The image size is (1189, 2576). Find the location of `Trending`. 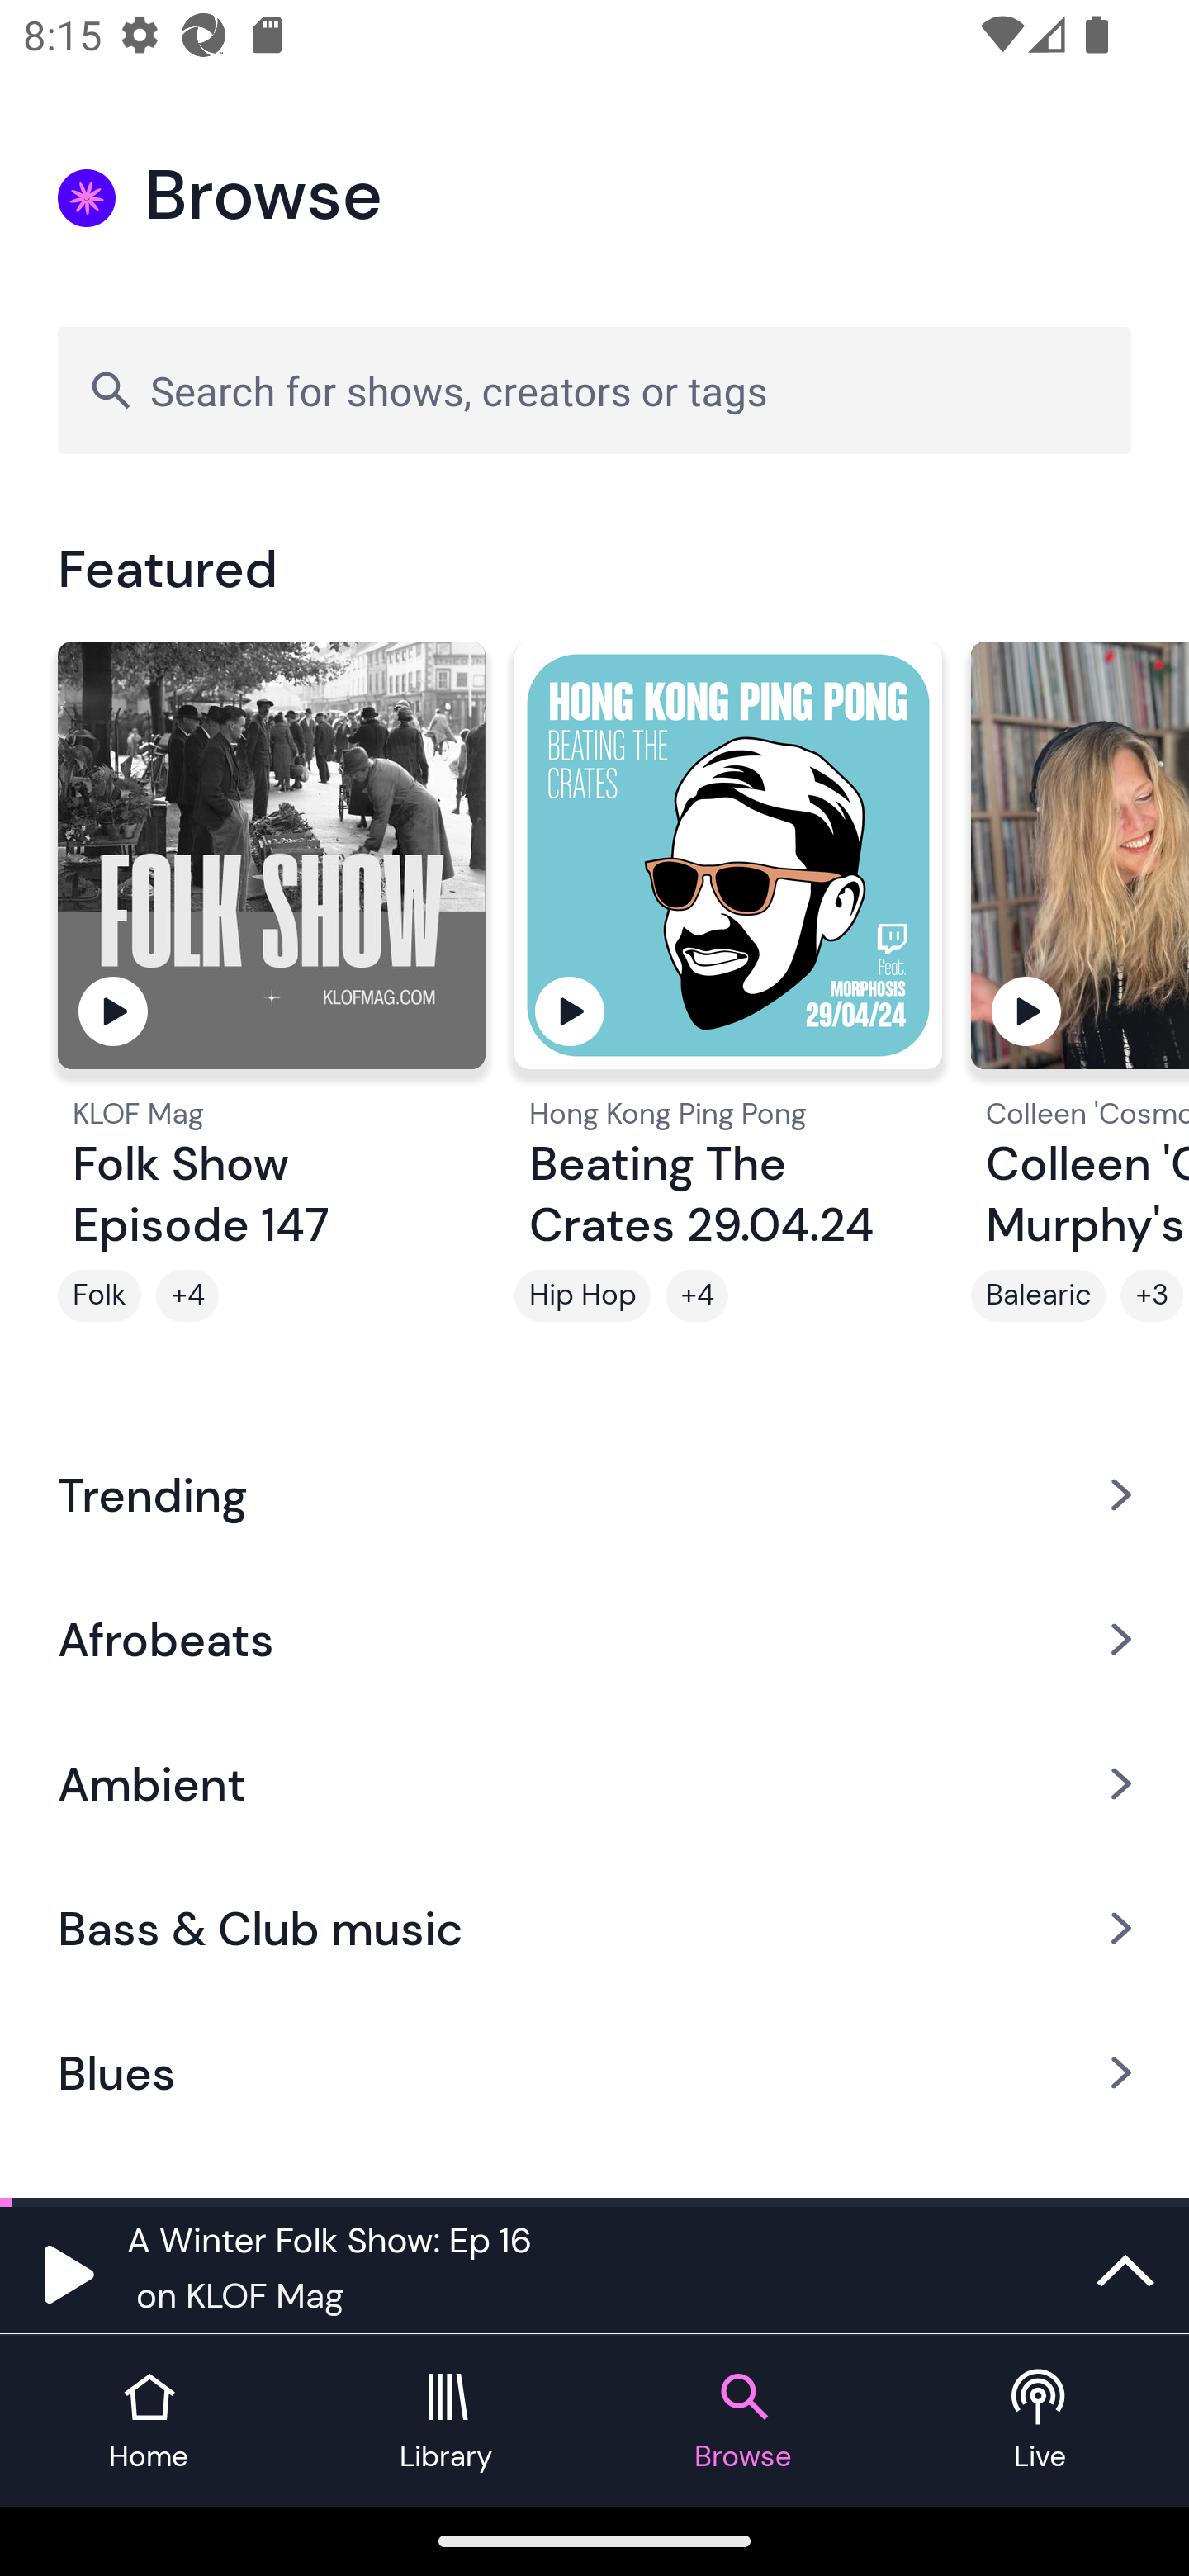

Trending is located at coordinates (594, 1494).